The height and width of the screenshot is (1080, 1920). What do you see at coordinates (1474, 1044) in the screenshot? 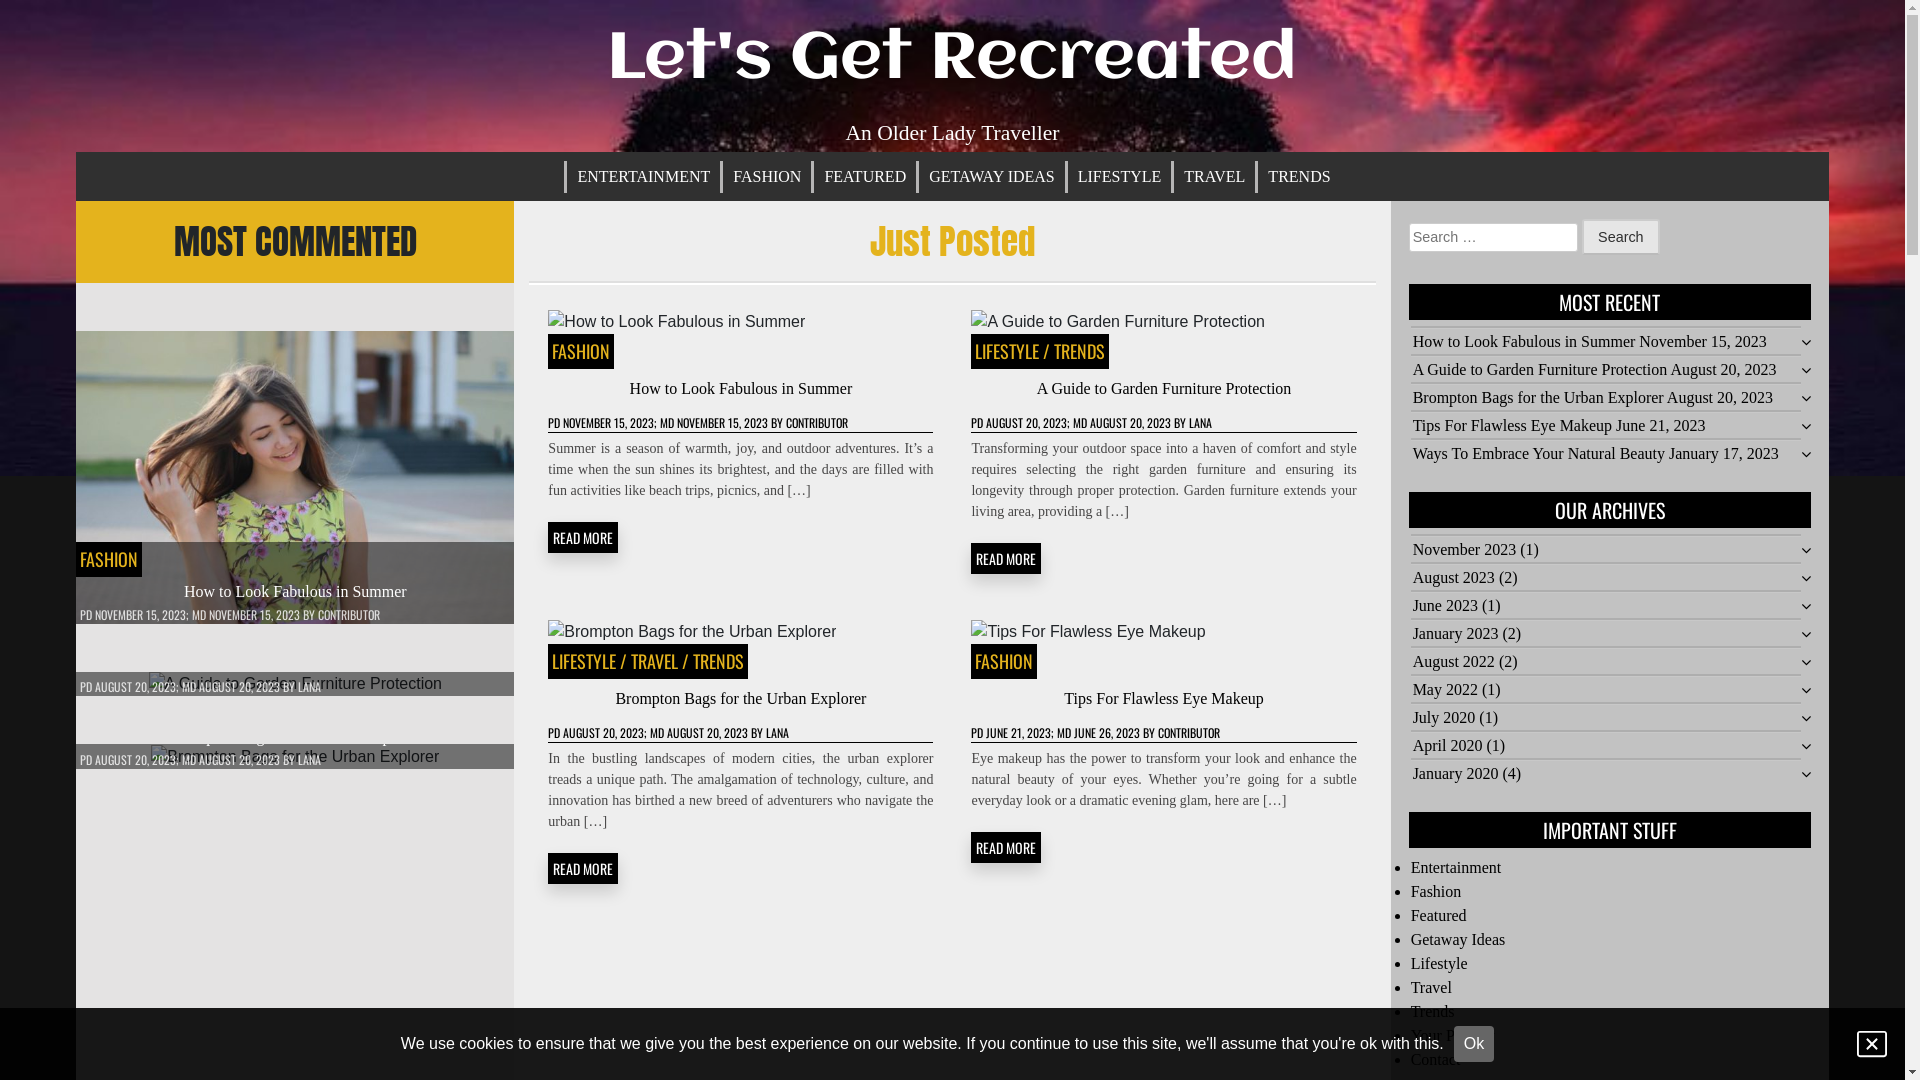
I see `Ok` at bounding box center [1474, 1044].